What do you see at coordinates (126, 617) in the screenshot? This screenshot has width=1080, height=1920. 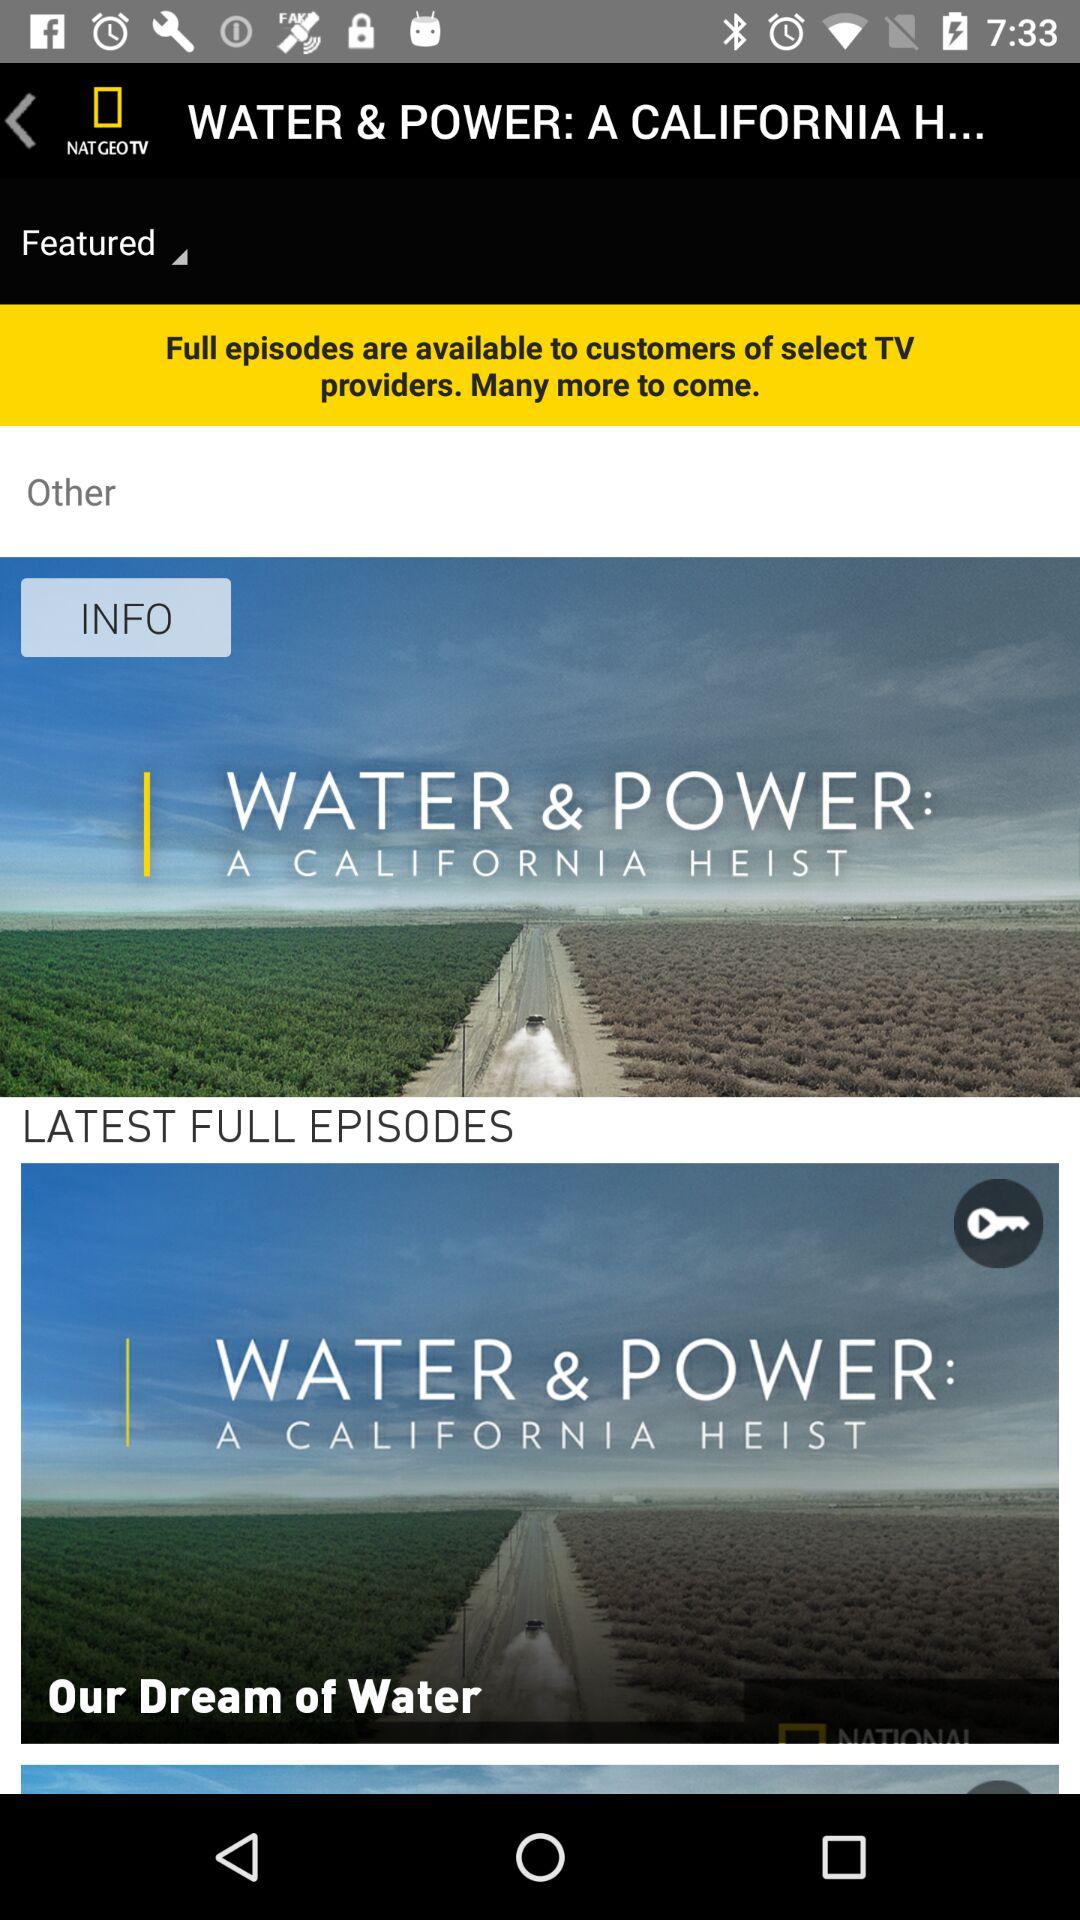 I see `jump until info icon` at bounding box center [126, 617].